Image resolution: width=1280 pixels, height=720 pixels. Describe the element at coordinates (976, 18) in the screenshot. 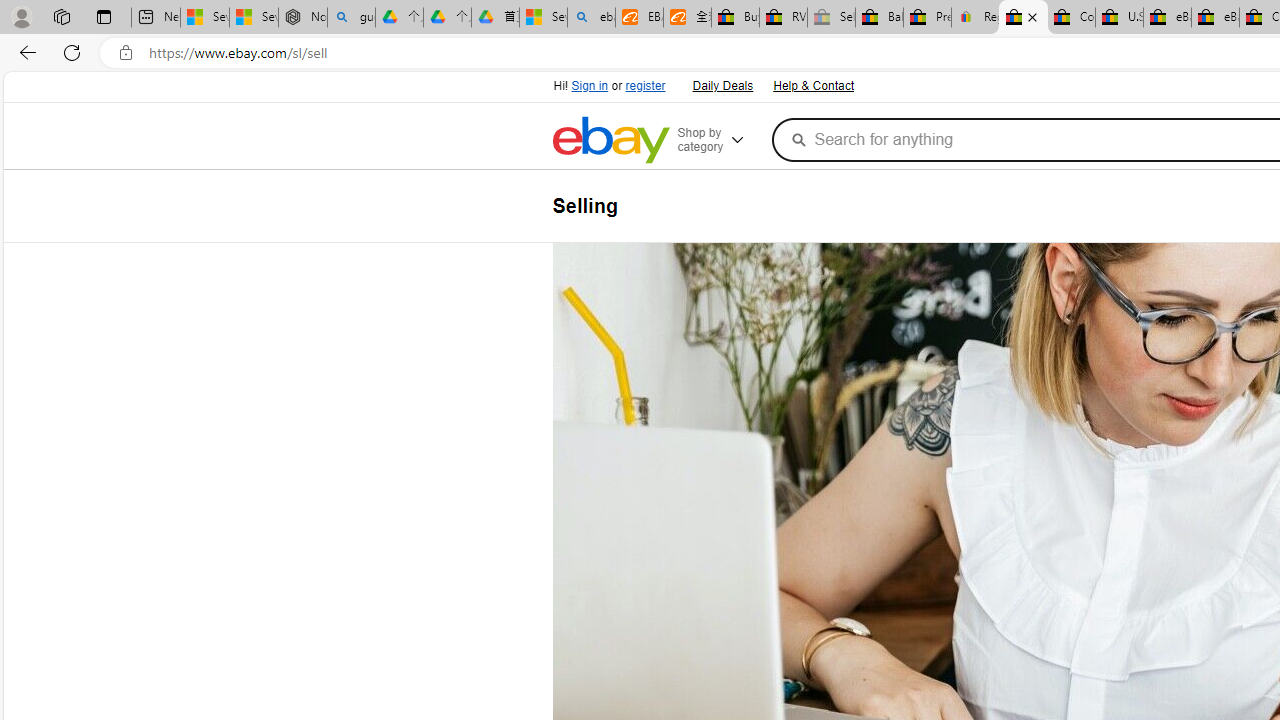

I see `Register: Create a personal eBay account` at that location.